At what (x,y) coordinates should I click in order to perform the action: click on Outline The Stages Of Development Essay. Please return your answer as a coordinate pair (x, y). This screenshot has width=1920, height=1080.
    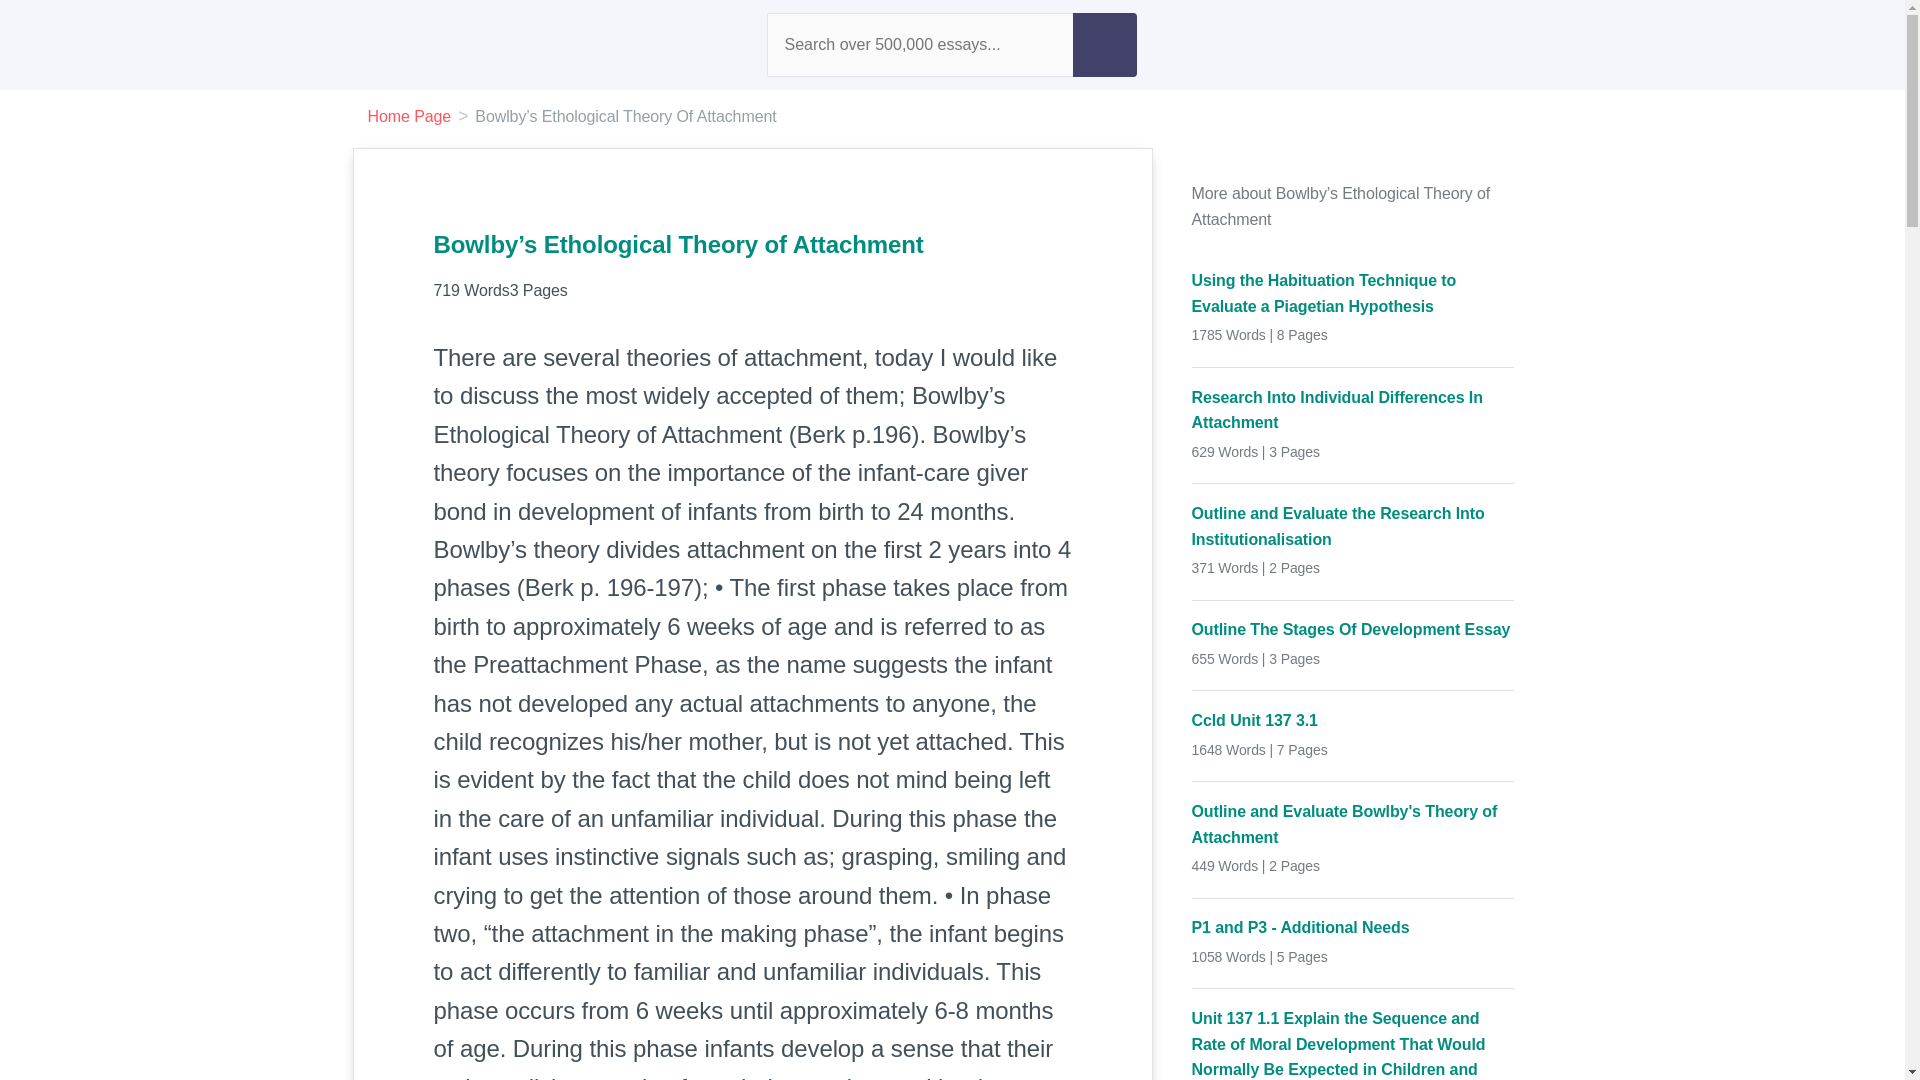
    Looking at the image, I should click on (1353, 629).